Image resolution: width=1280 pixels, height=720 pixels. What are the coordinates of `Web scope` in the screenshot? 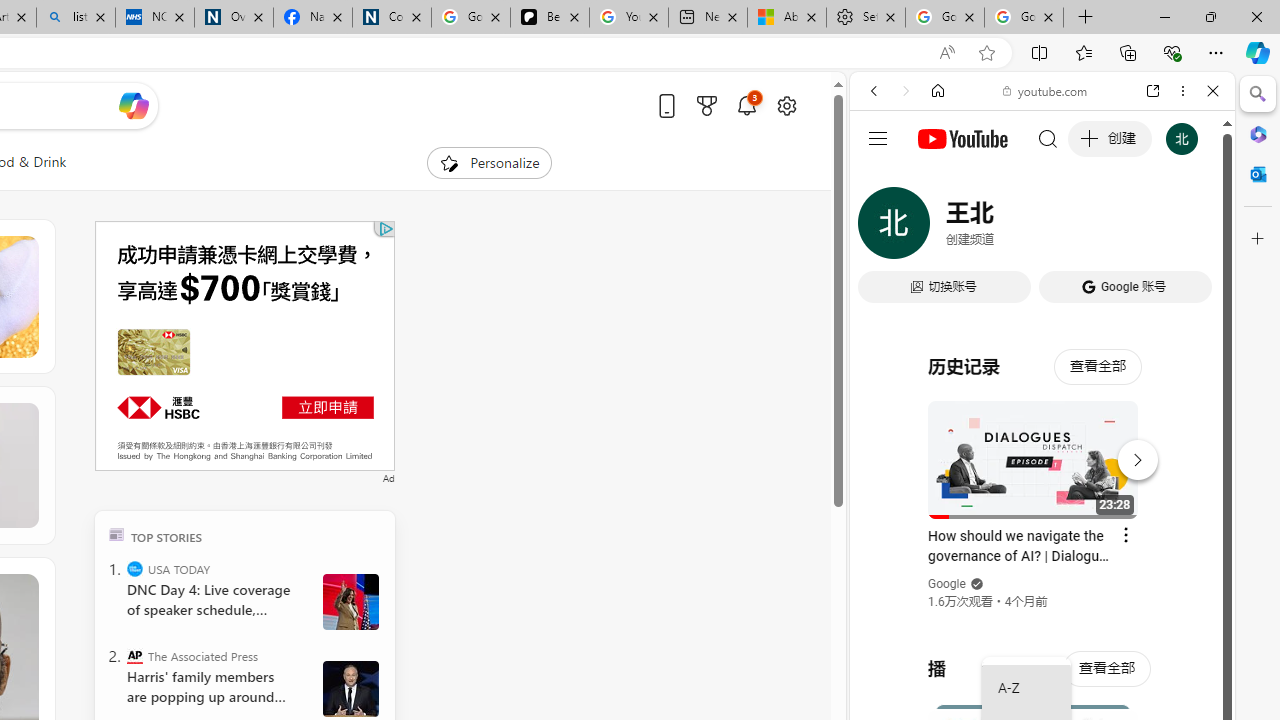 It's located at (882, 180).